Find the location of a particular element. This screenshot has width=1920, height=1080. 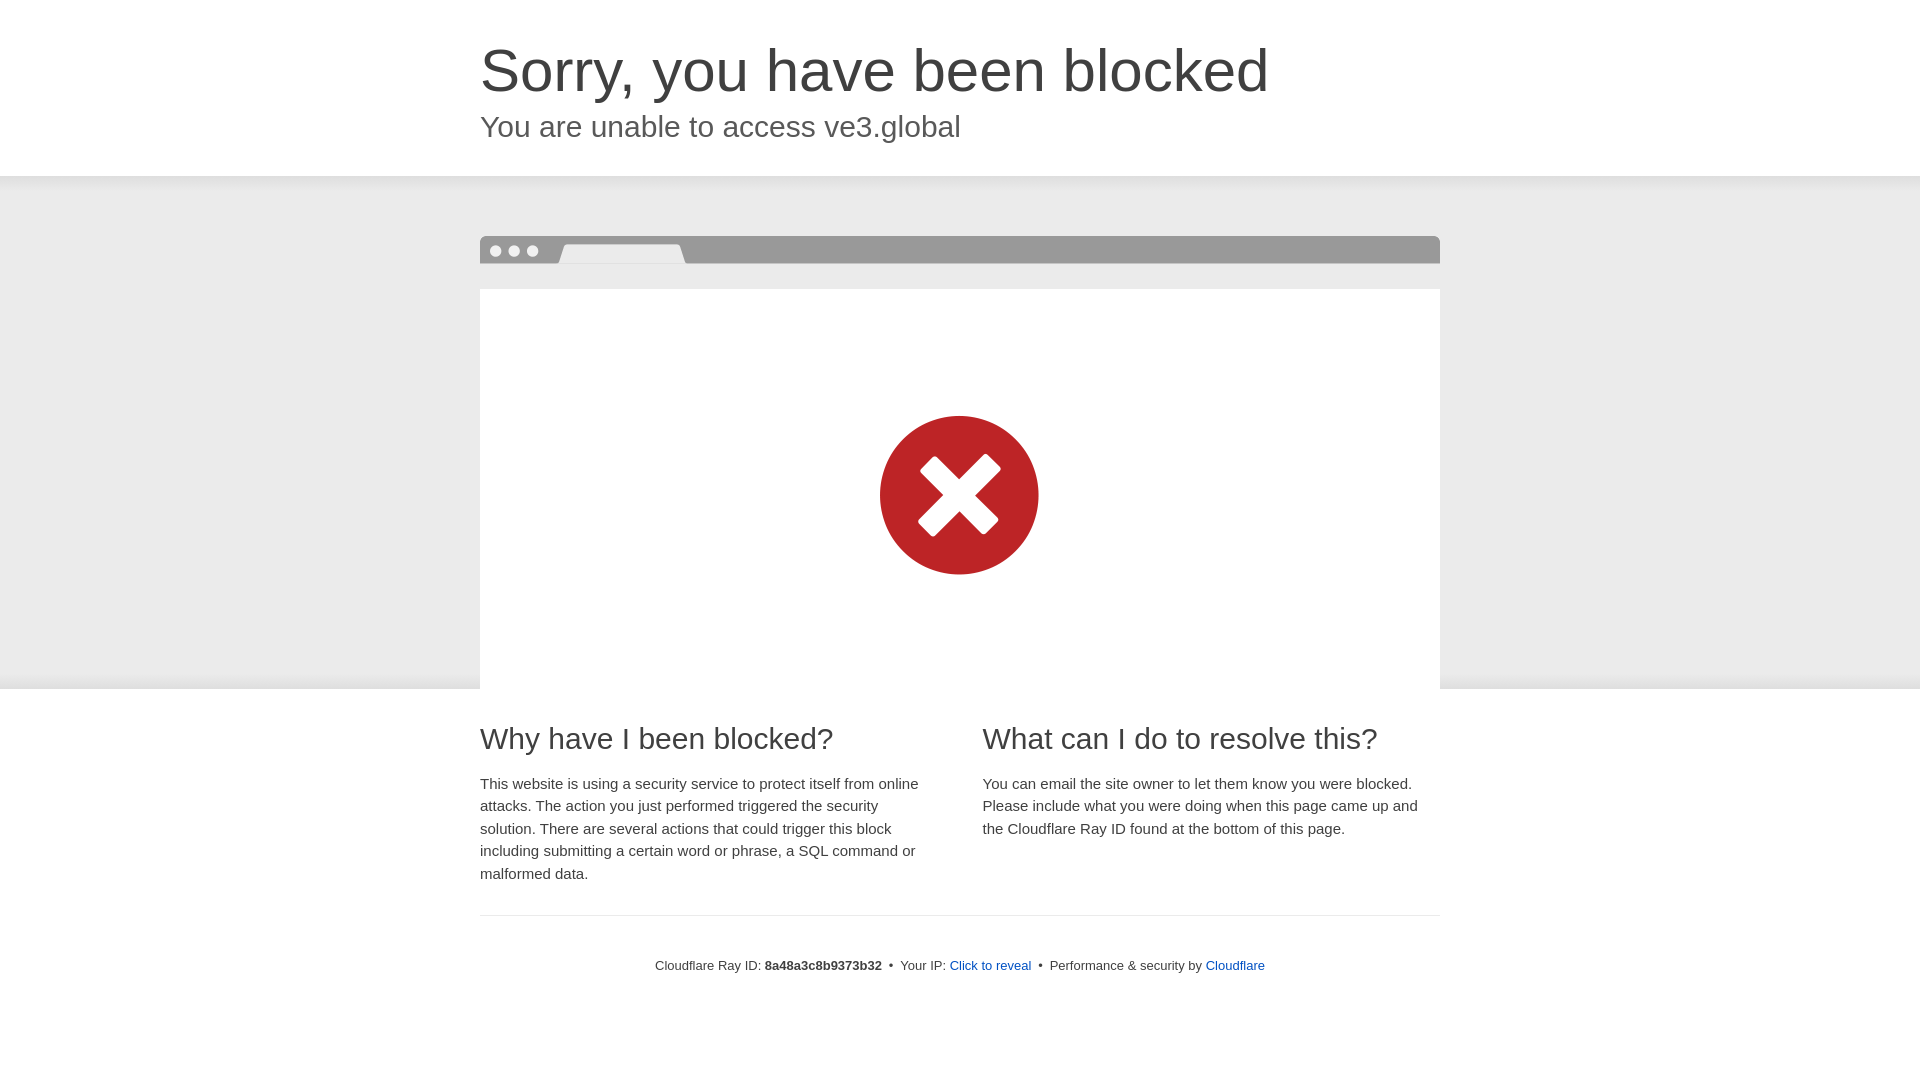

Cloudflare is located at coordinates (1235, 965).